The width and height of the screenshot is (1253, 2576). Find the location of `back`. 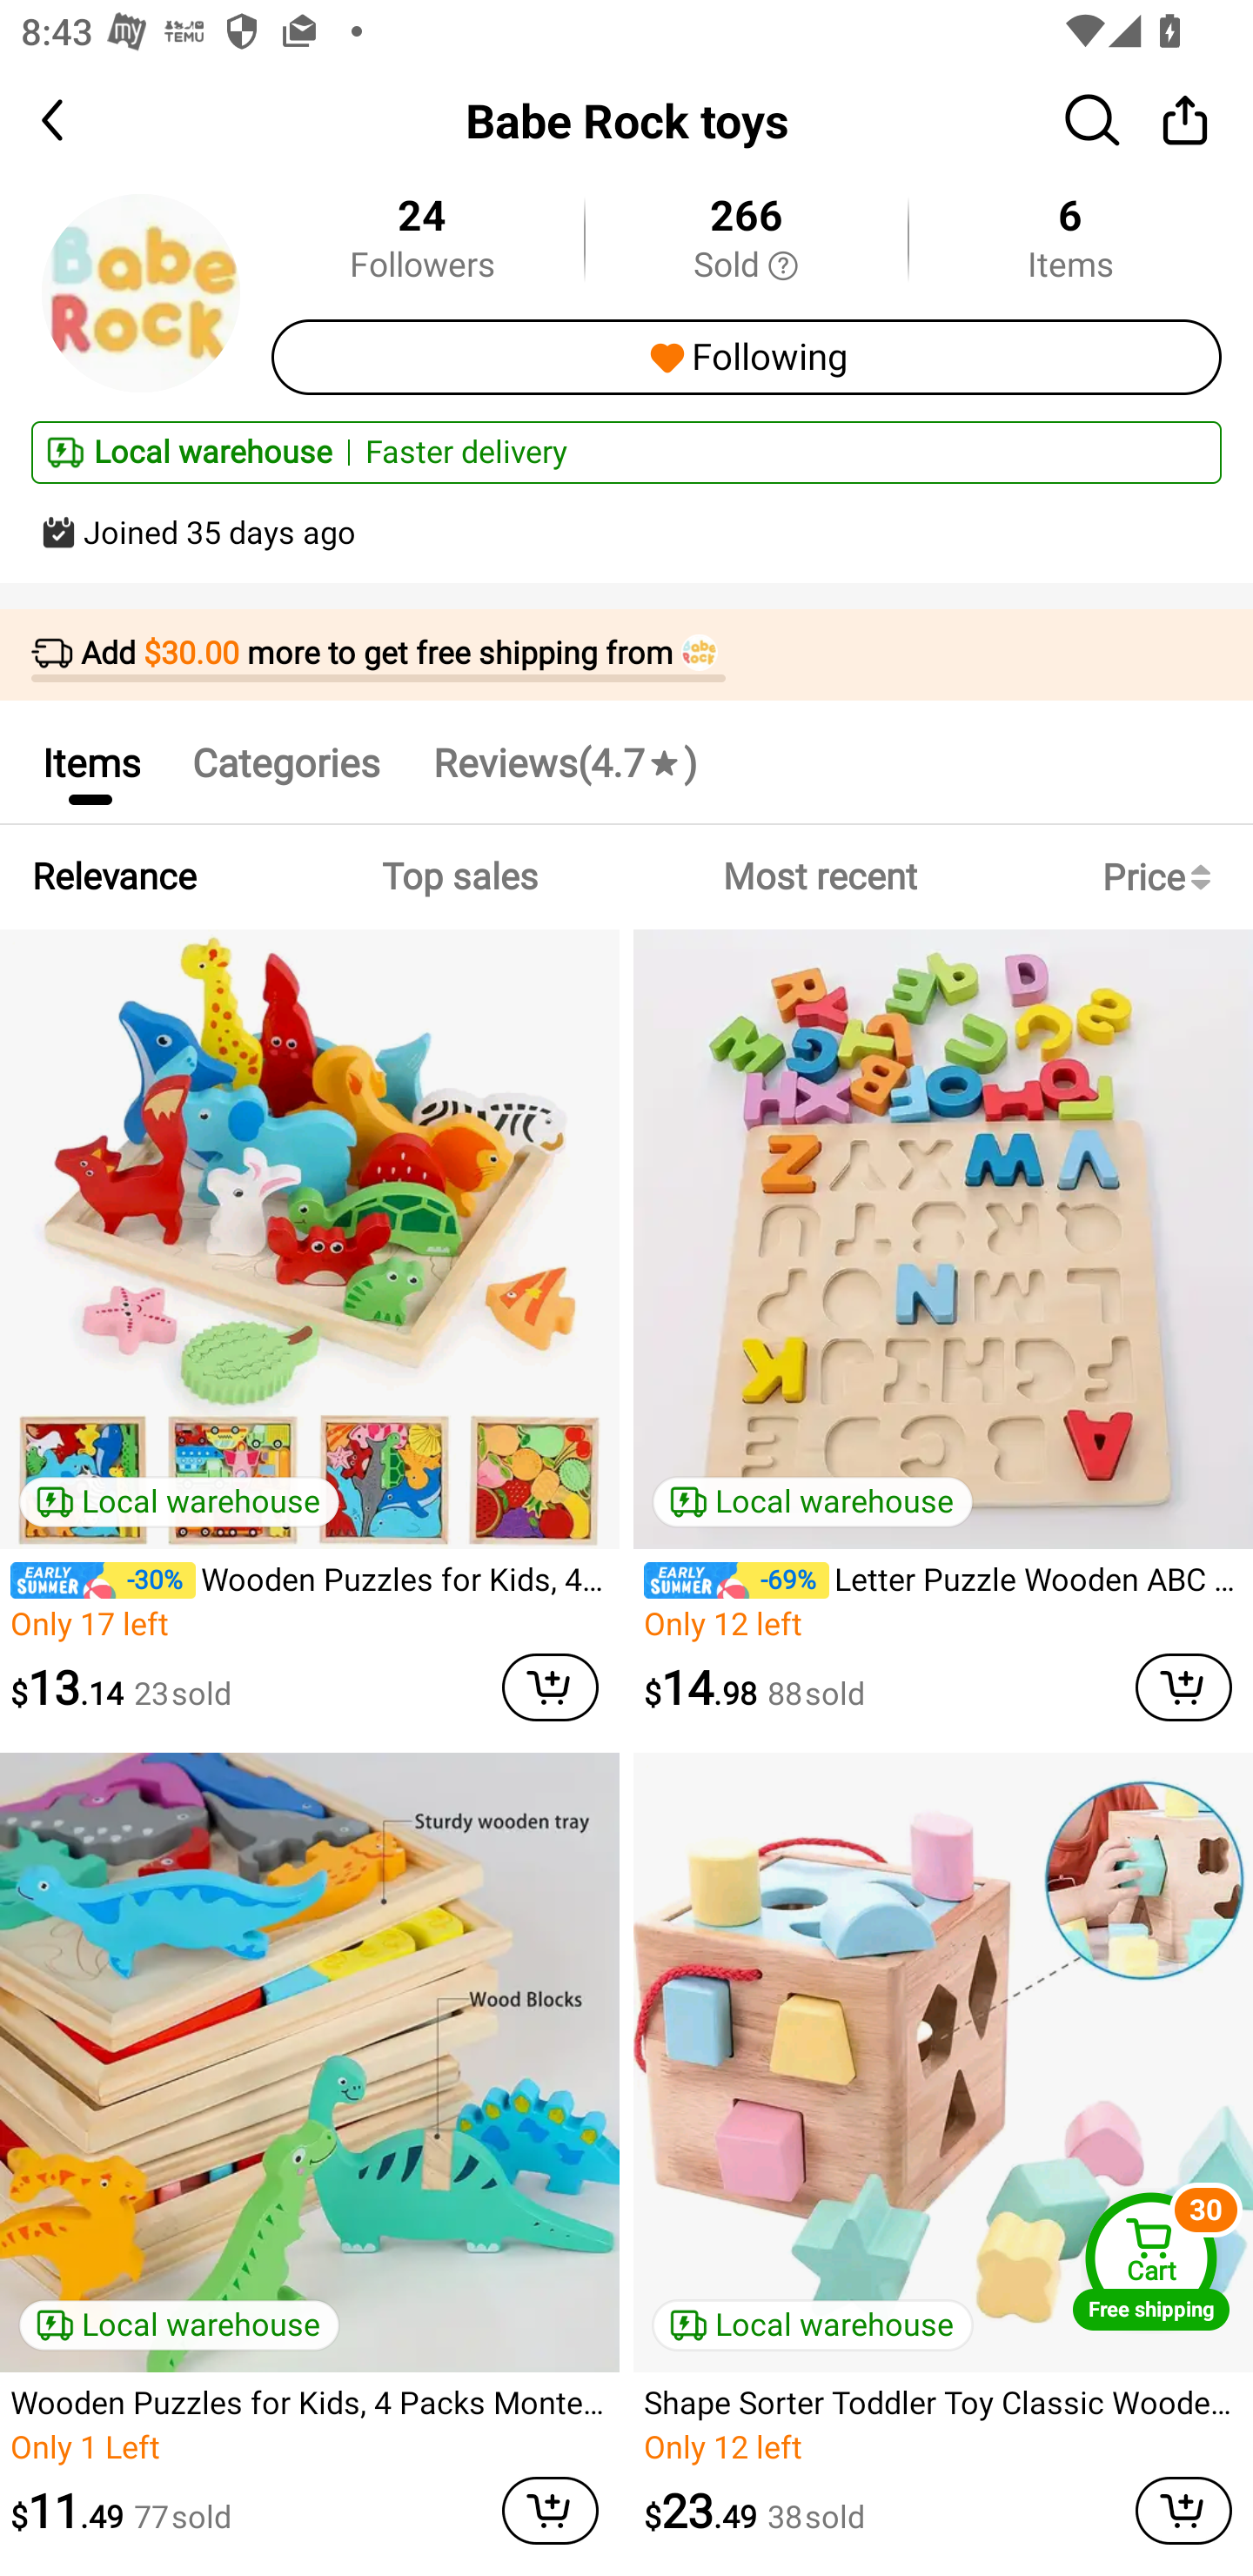

back is located at coordinates (78, 120).